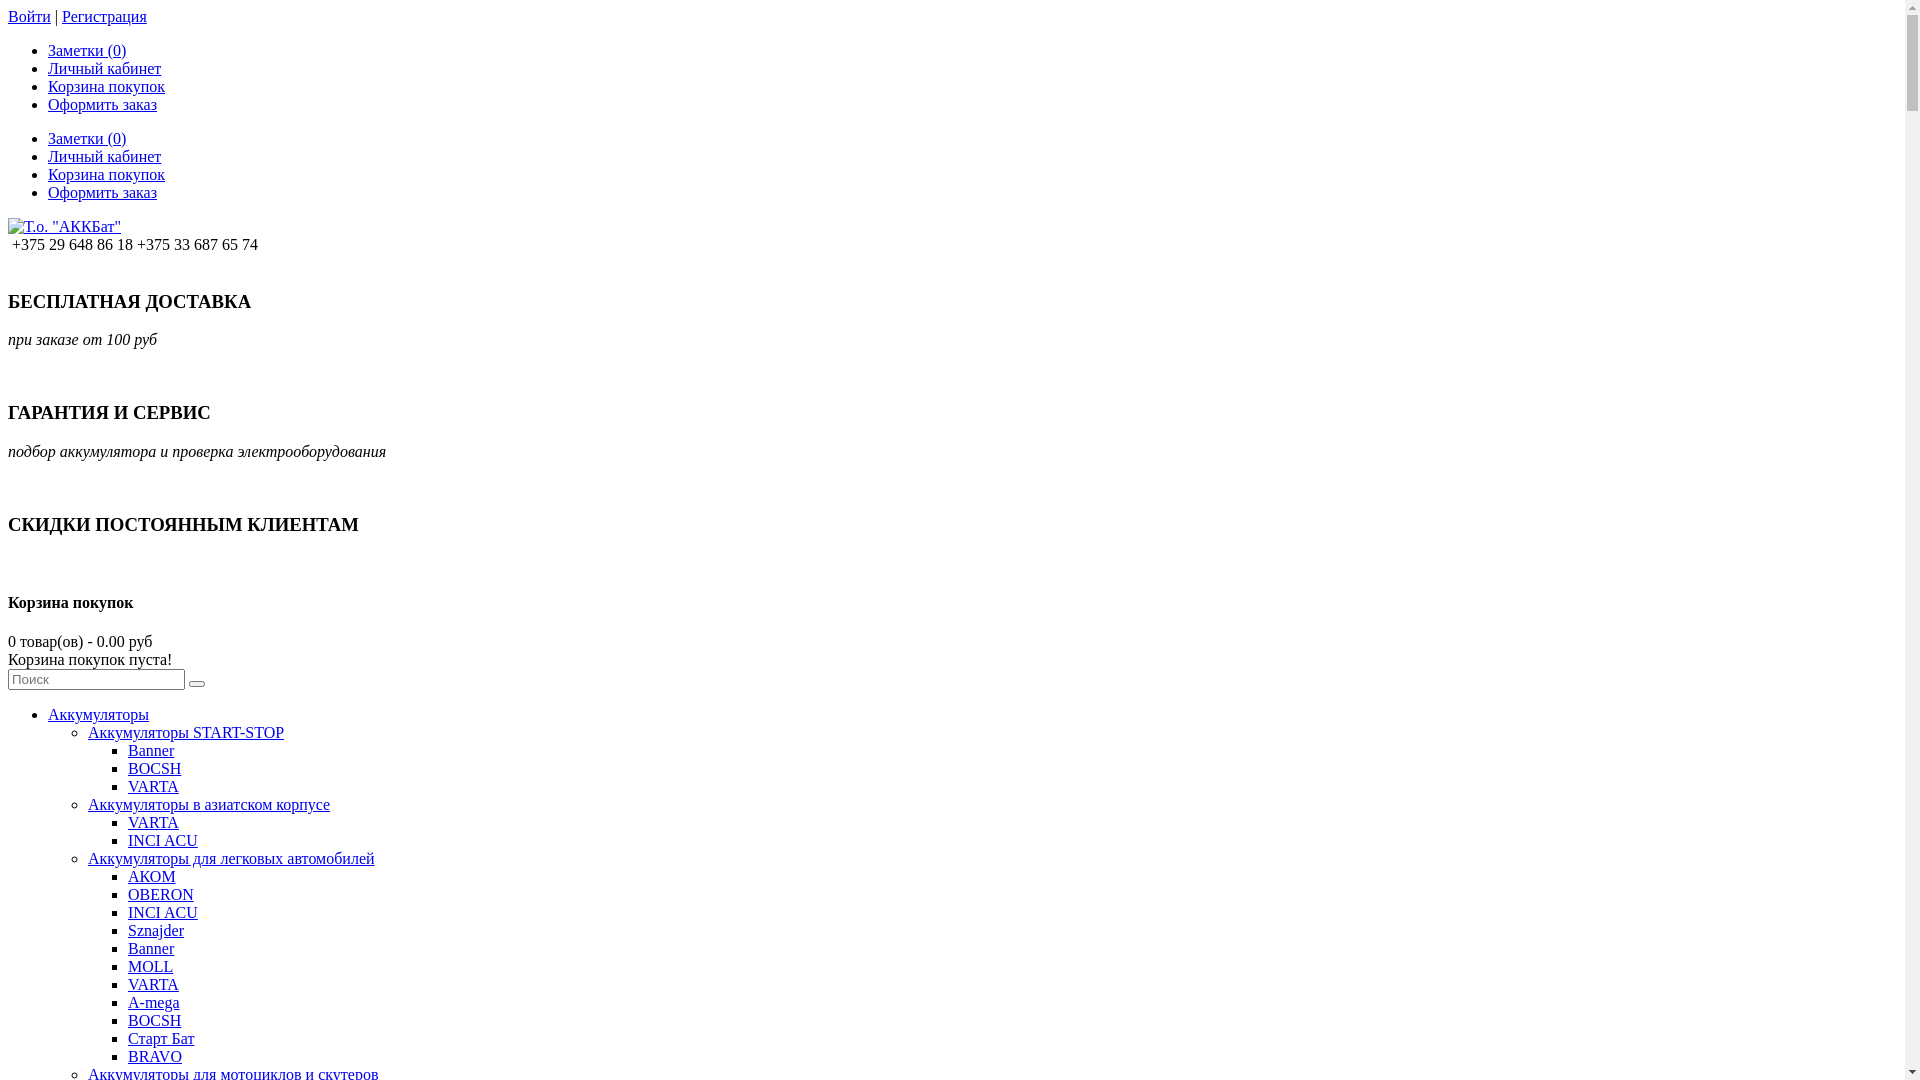 Image resolution: width=1920 pixels, height=1080 pixels. Describe the element at coordinates (150, 966) in the screenshot. I see `MOLL` at that location.